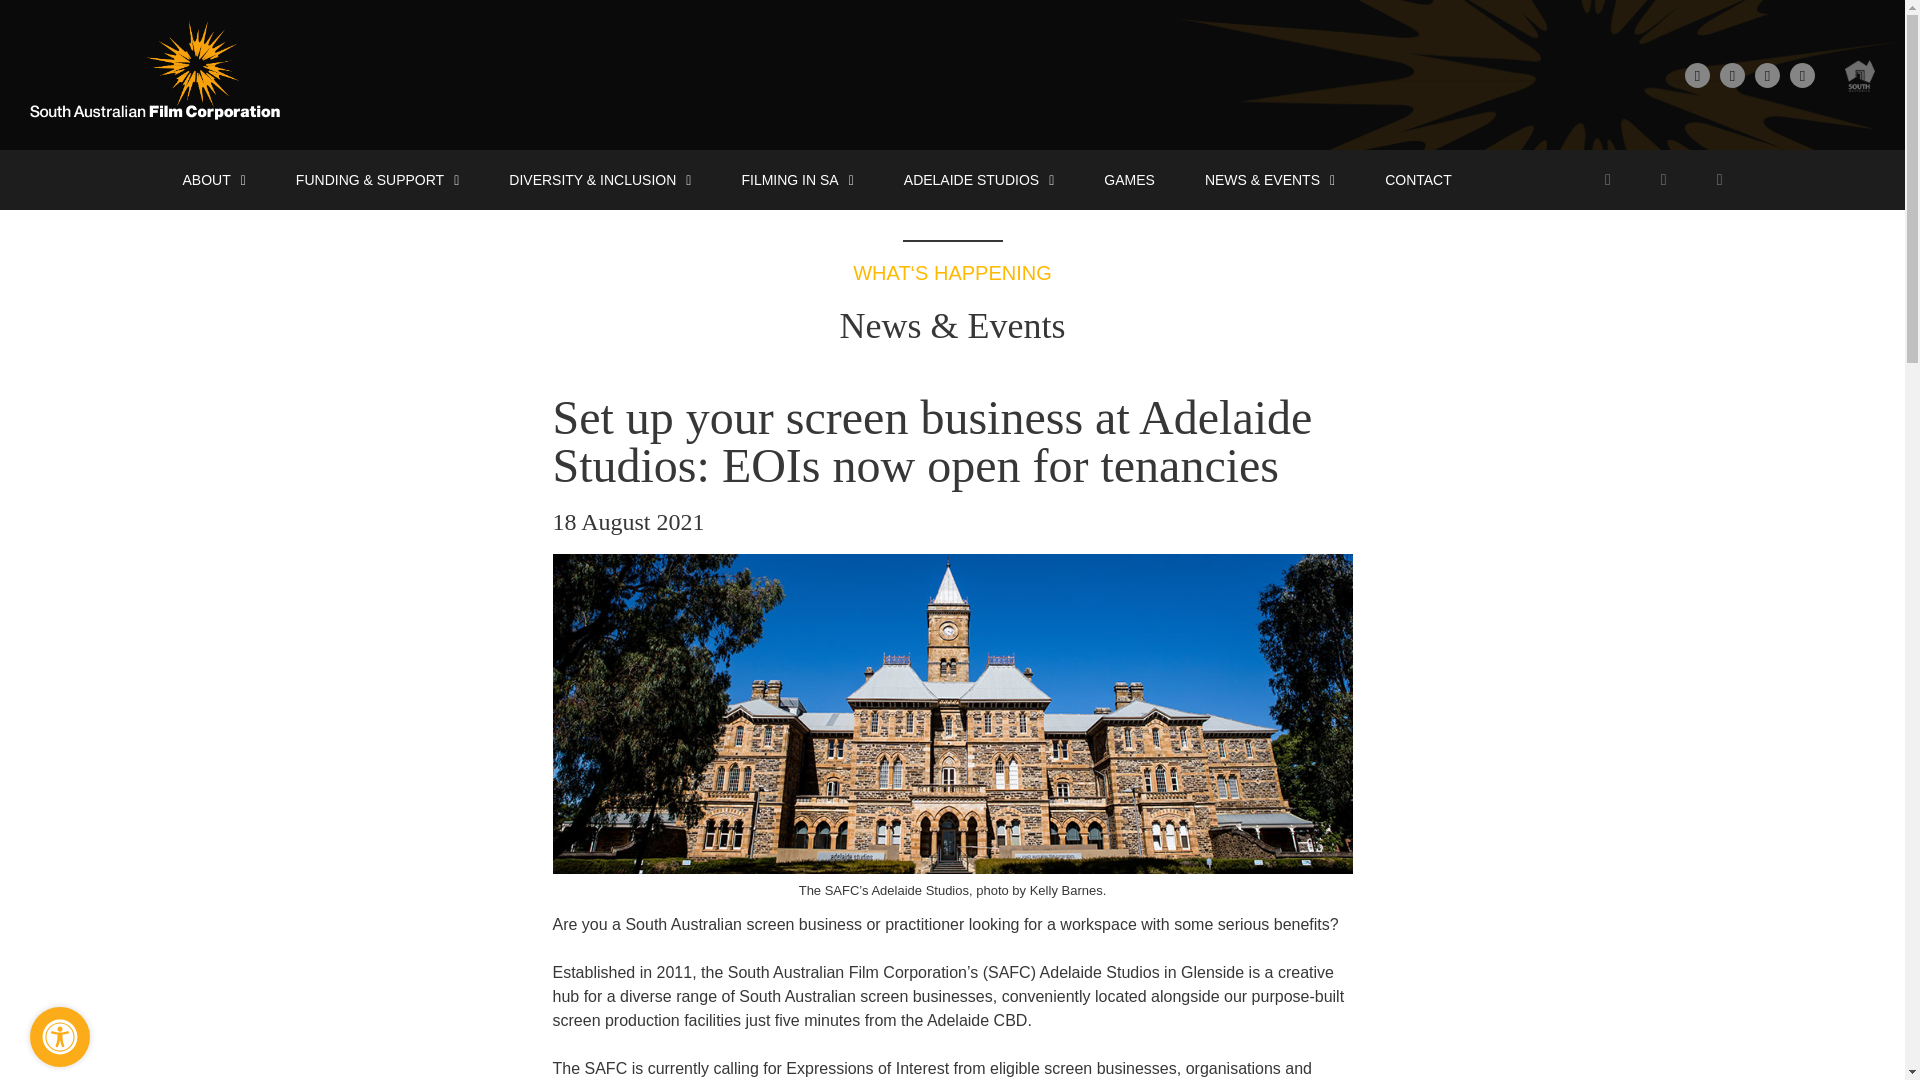 Image resolution: width=1920 pixels, height=1080 pixels. I want to click on Facebook, so click(1698, 74).